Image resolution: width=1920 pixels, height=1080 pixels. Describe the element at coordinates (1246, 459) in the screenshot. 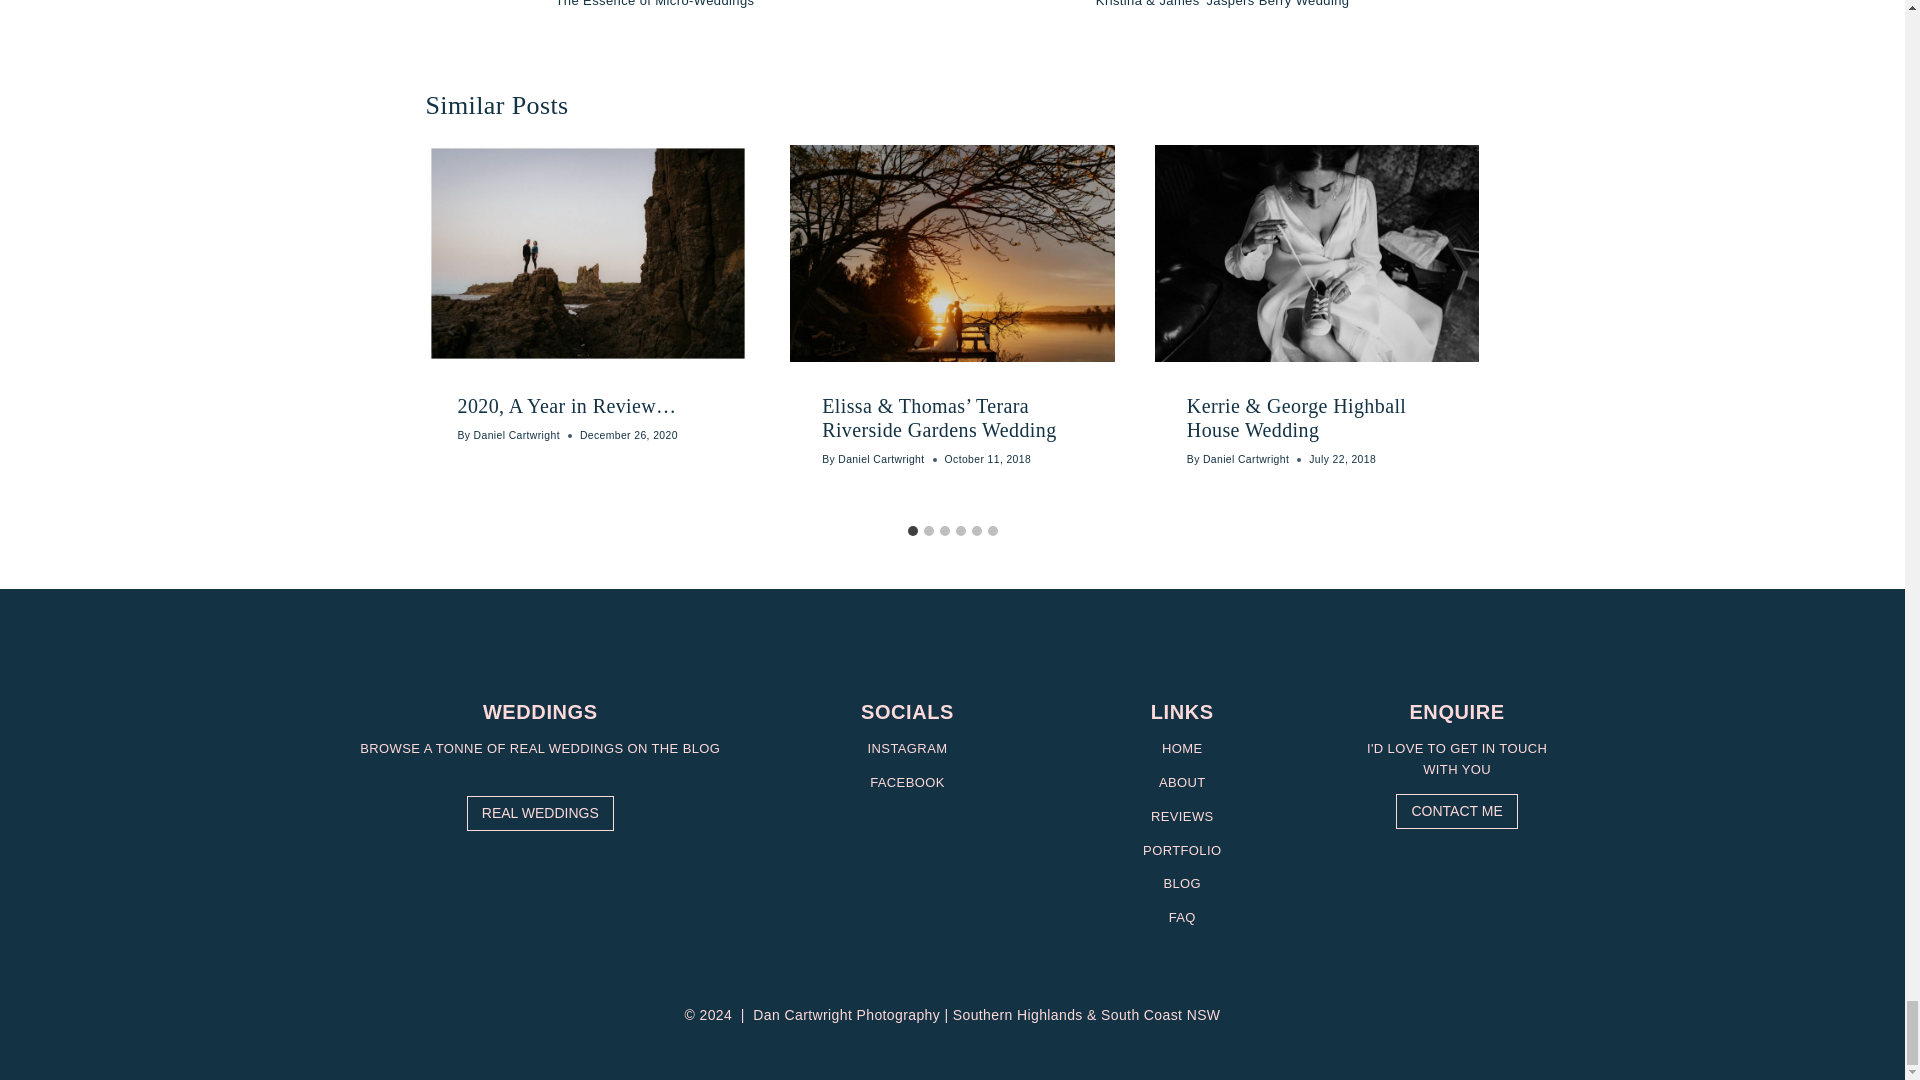

I see `Daniel Cartwright` at that location.